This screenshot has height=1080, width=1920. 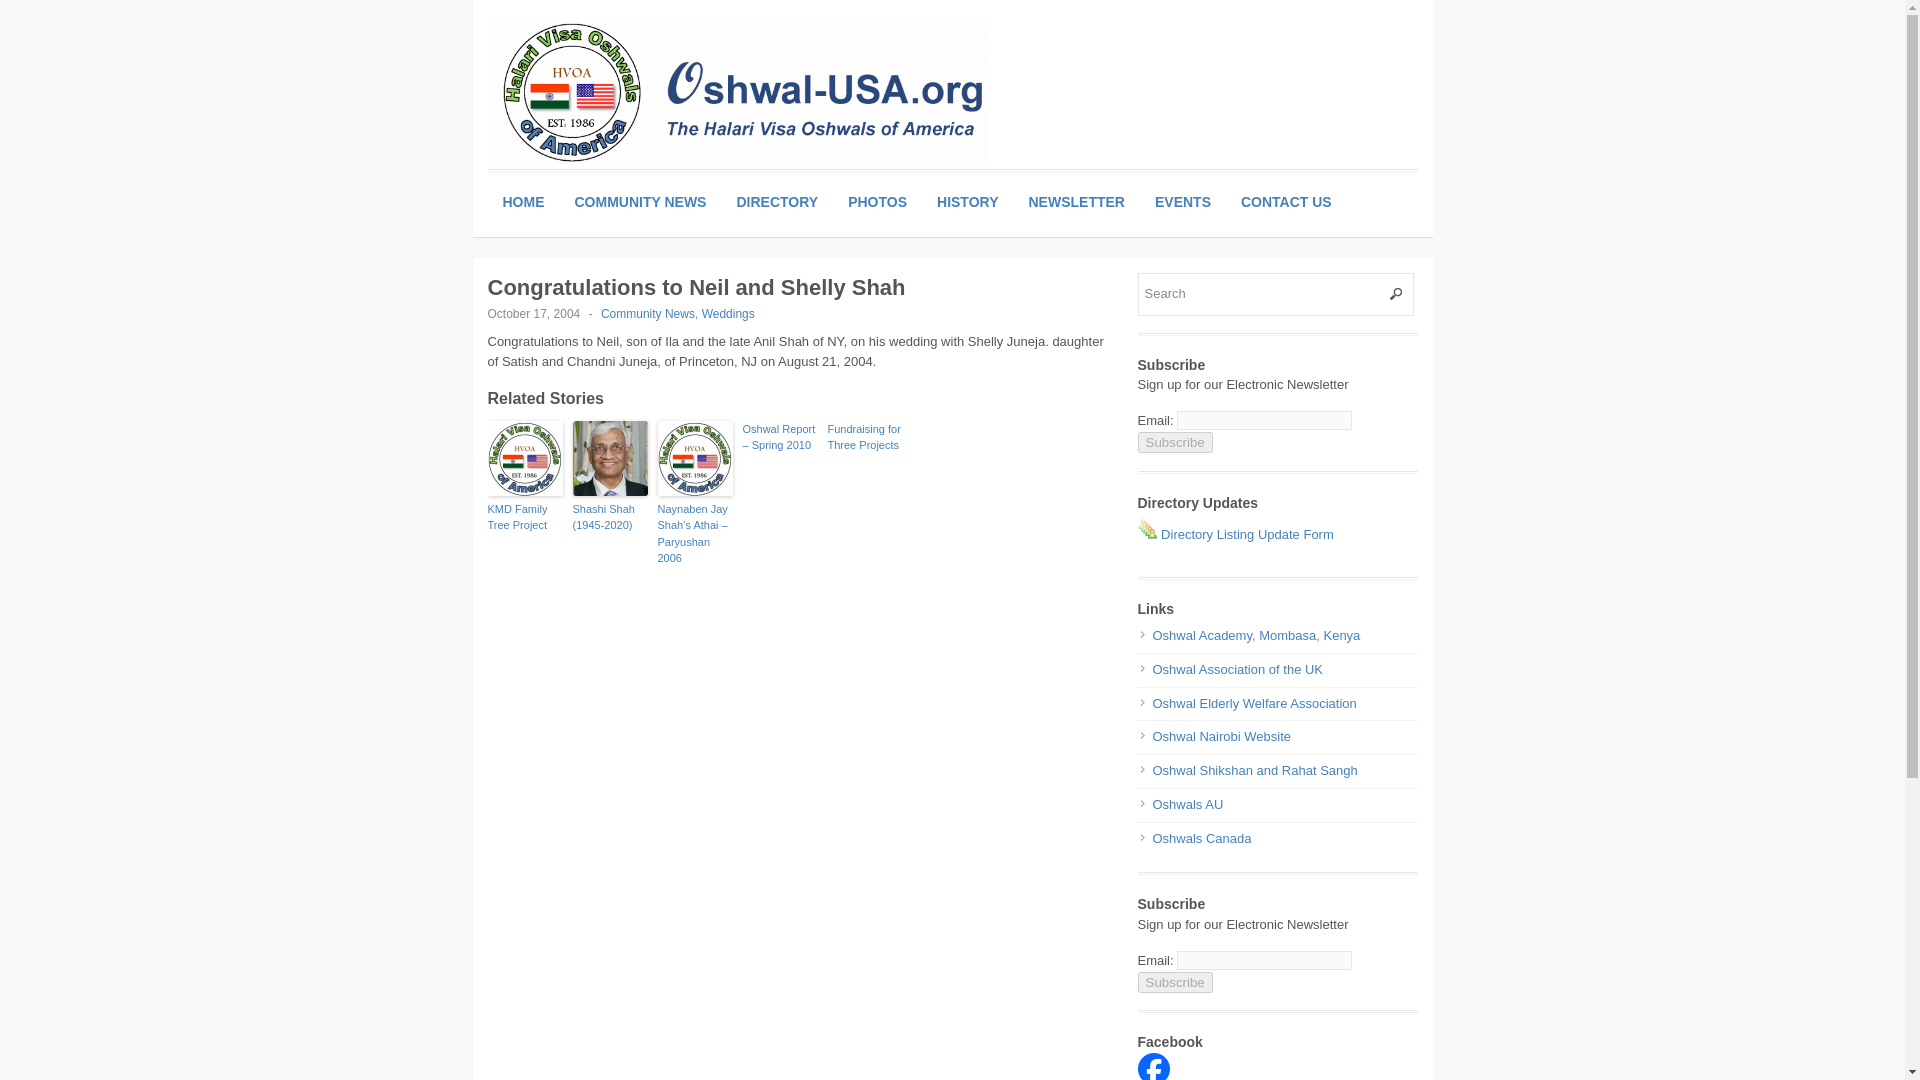 What do you see at coordinates (648, 313) in the screenshot?
I see `Community News` at bounding box center [648, 313].